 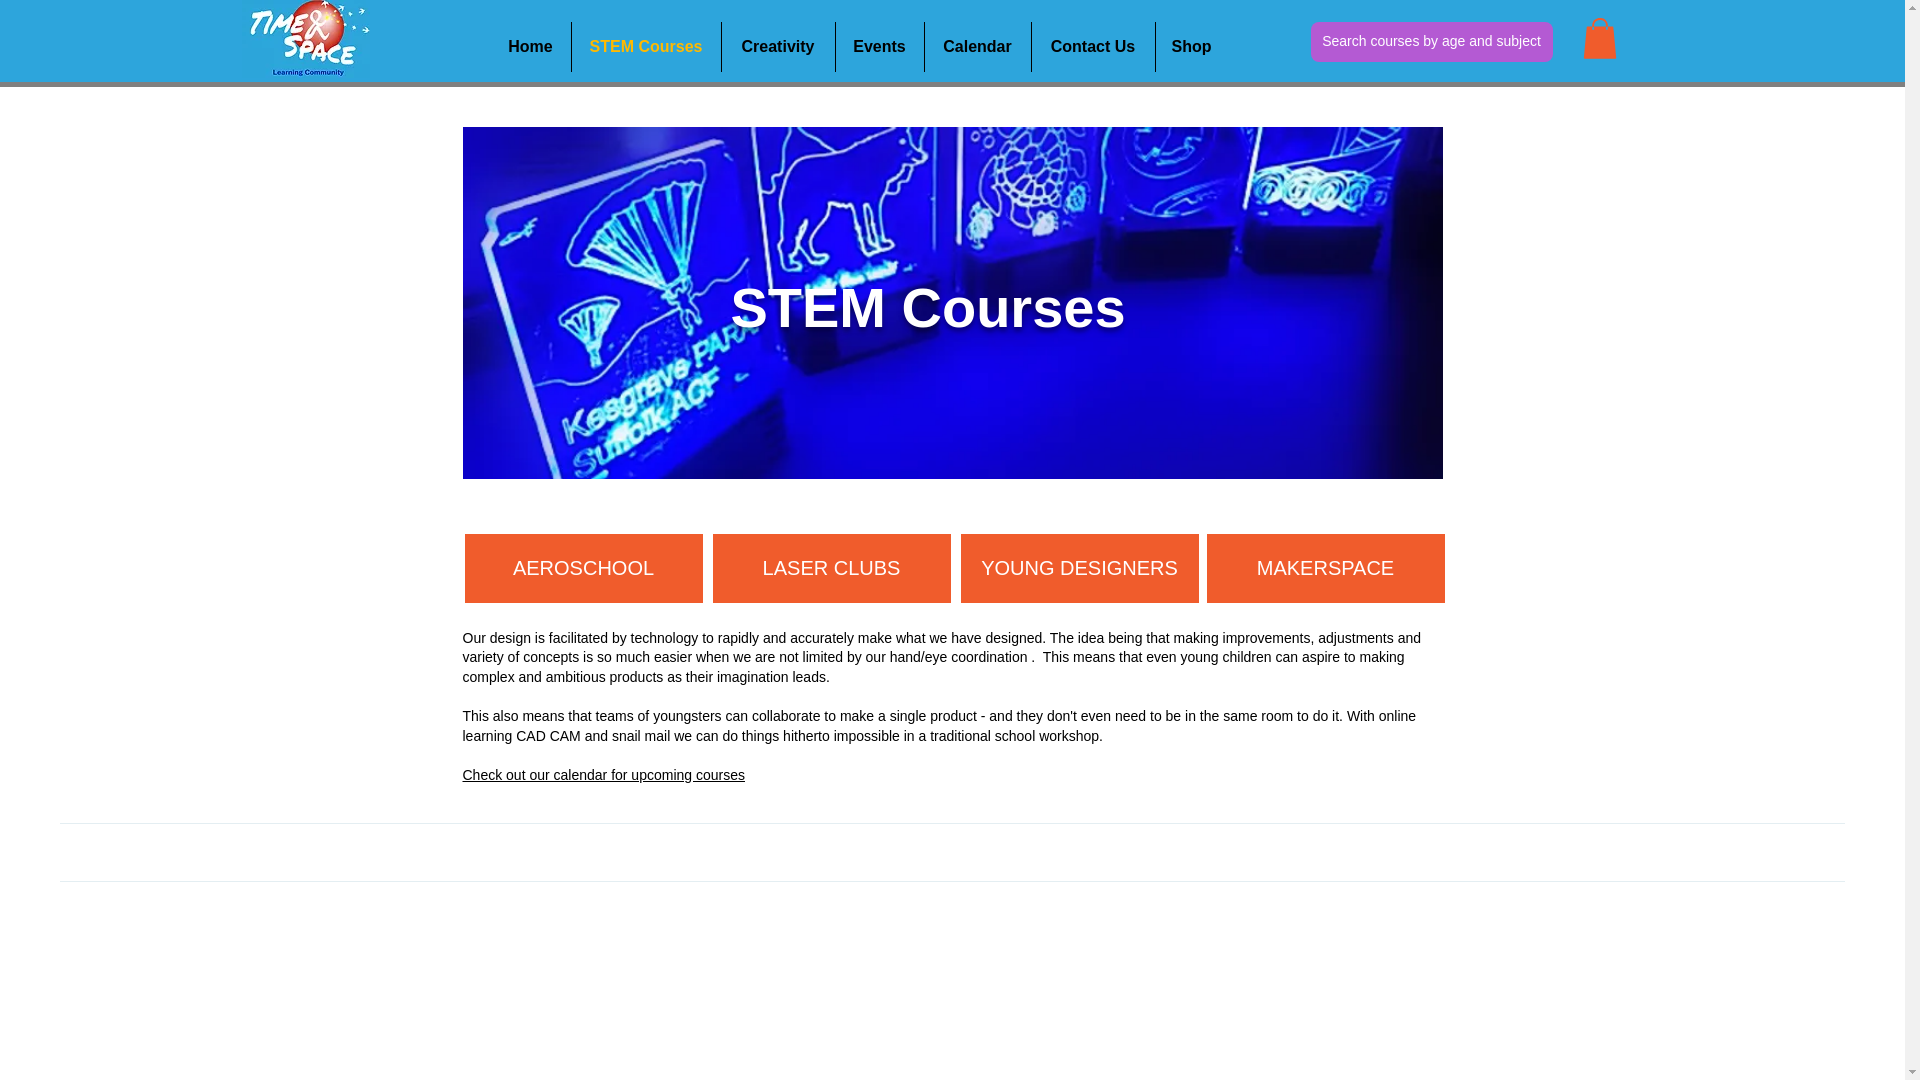 What do you see at coordinates (1192, 46) in the screenshot?
I see `Shop` at bounding box center [1192, 46].